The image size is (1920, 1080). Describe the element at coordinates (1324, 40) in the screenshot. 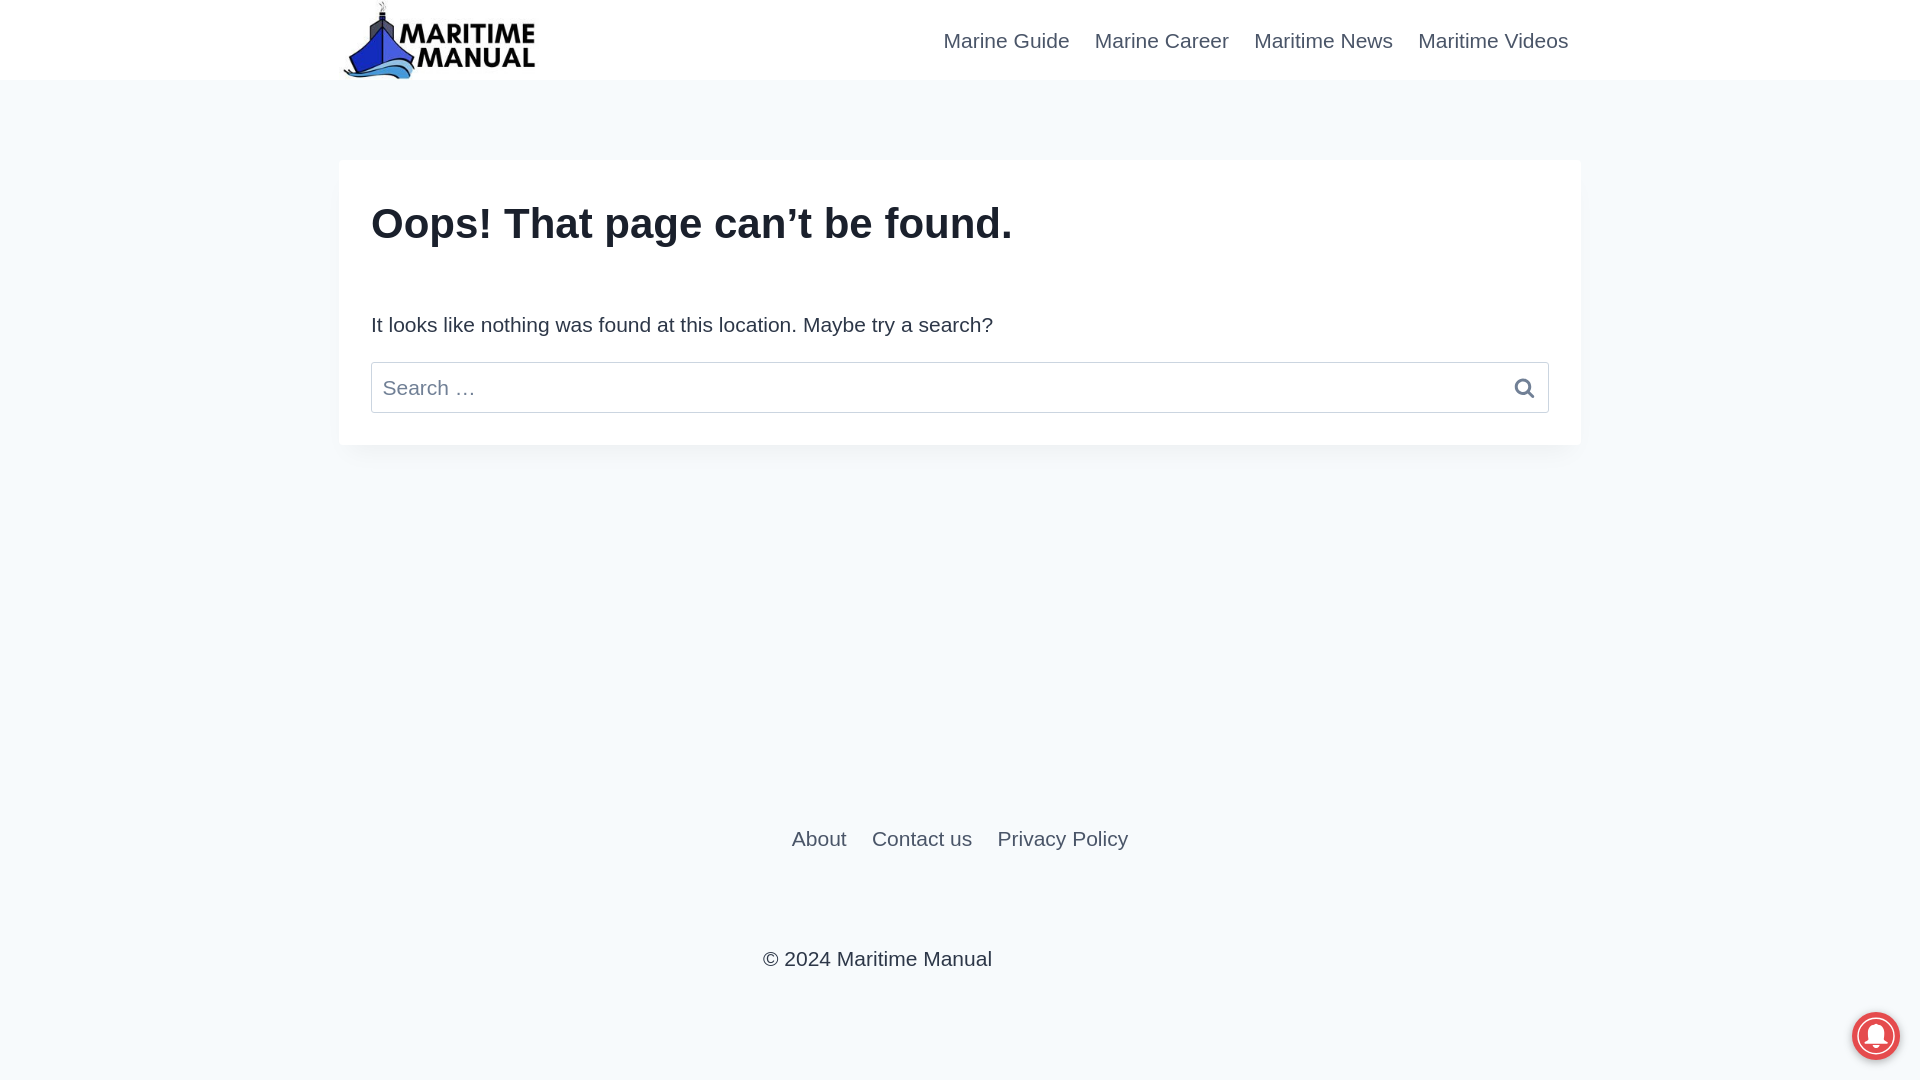

I see `Maritime News` at that location.